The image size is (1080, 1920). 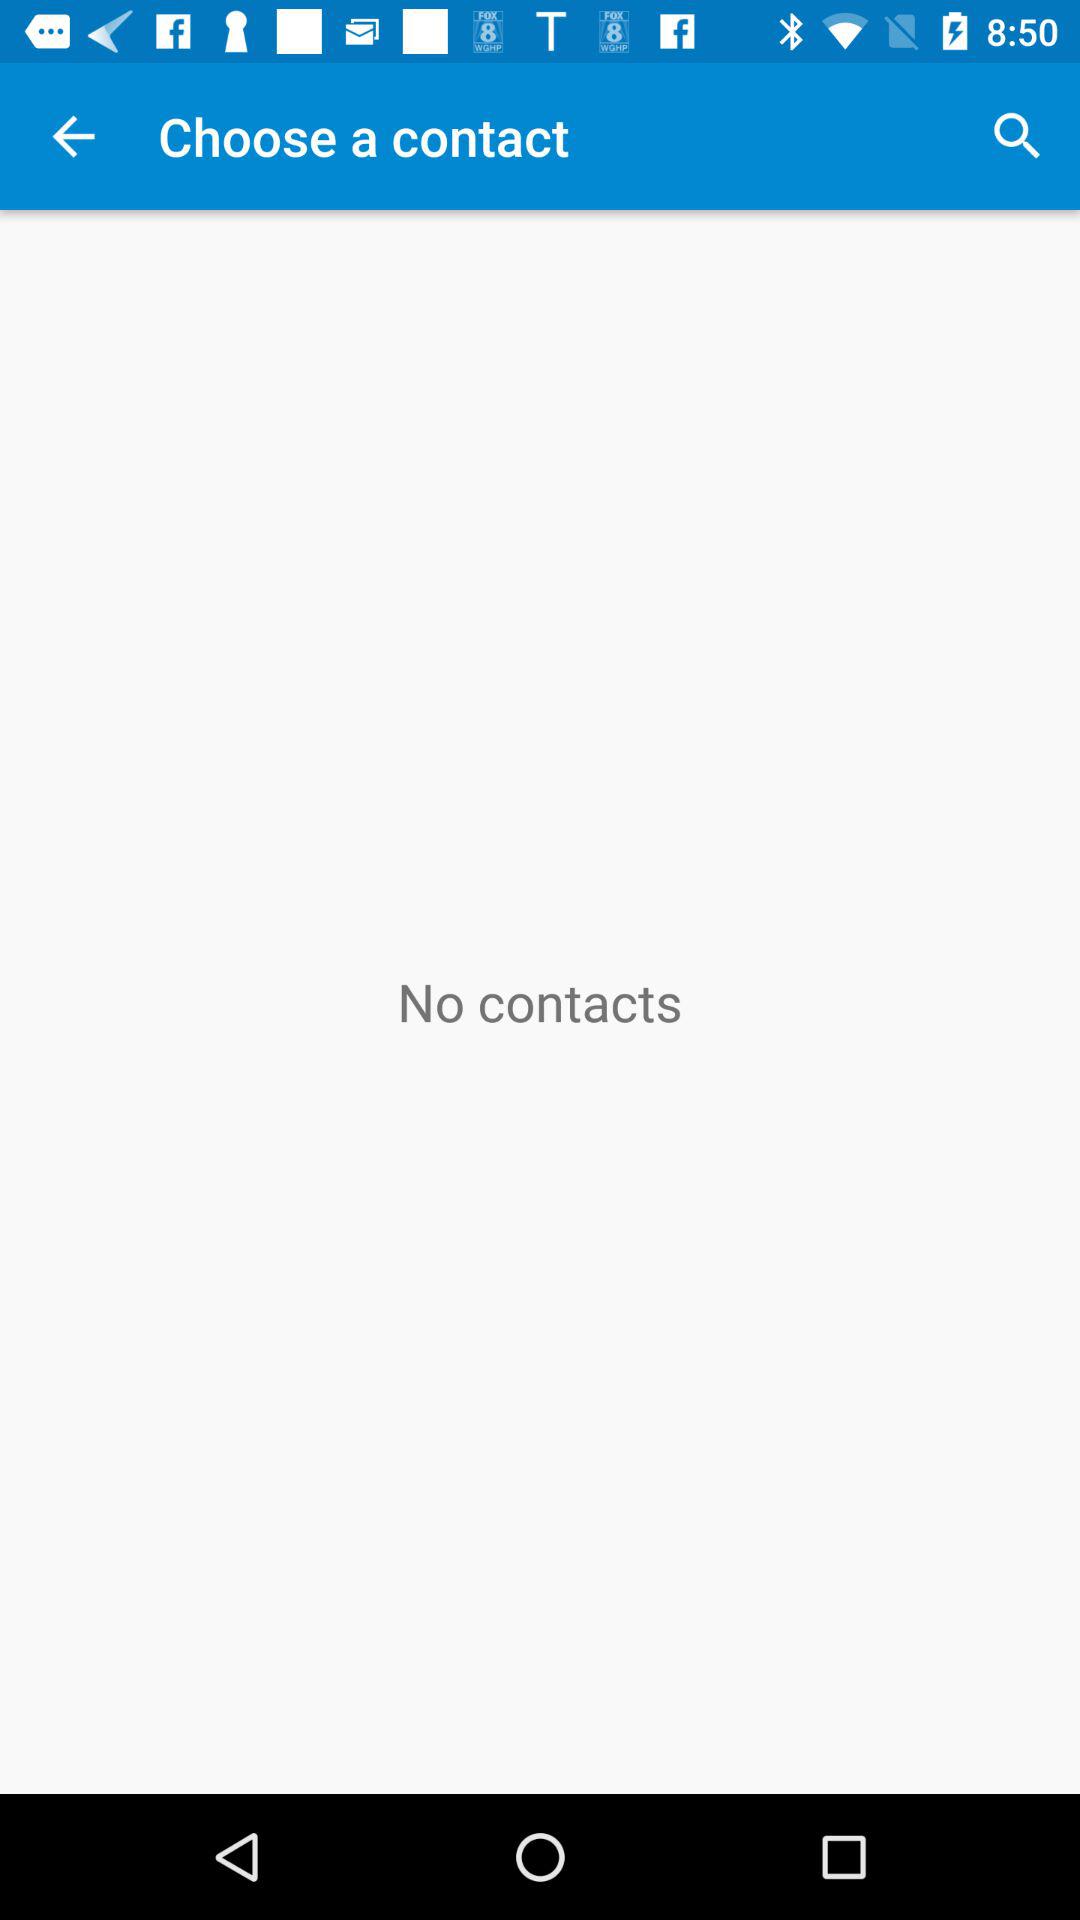 What do you see at coordinates (1016, 136) in the screenshot?
I see `tap icon to the right of the choose a contact icon` at bounding box center [1016, 136].